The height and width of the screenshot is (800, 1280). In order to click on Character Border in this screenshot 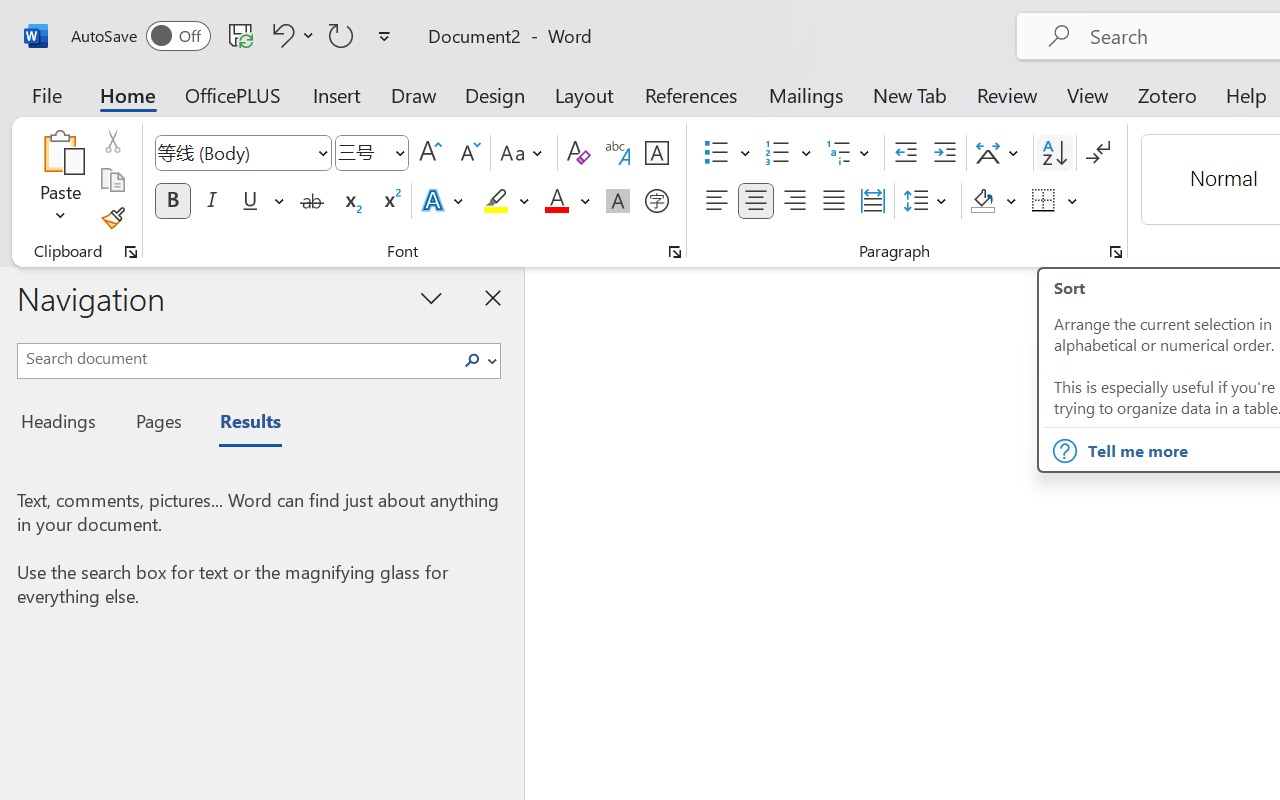, I will do `click(656, 153)`.